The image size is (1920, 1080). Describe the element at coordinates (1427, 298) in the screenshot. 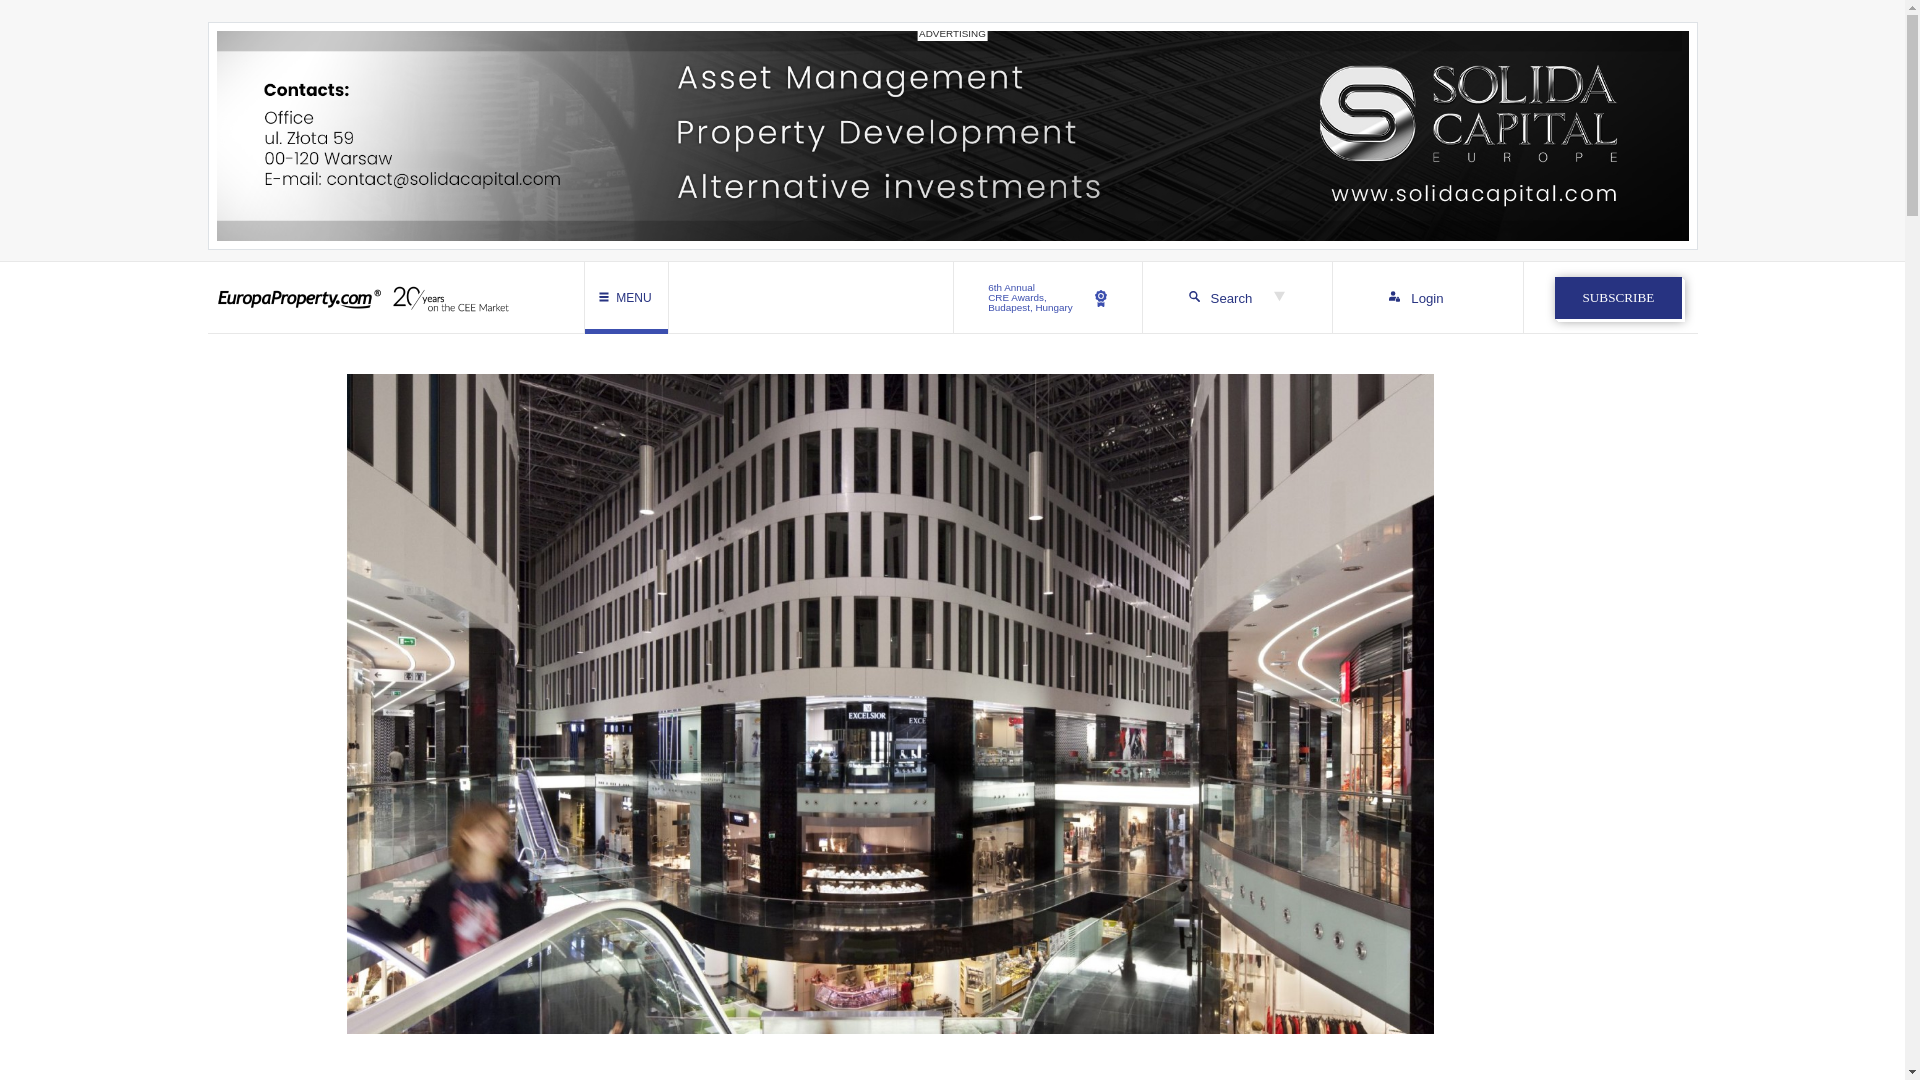

I see `SUBSCRIBE` at that location.